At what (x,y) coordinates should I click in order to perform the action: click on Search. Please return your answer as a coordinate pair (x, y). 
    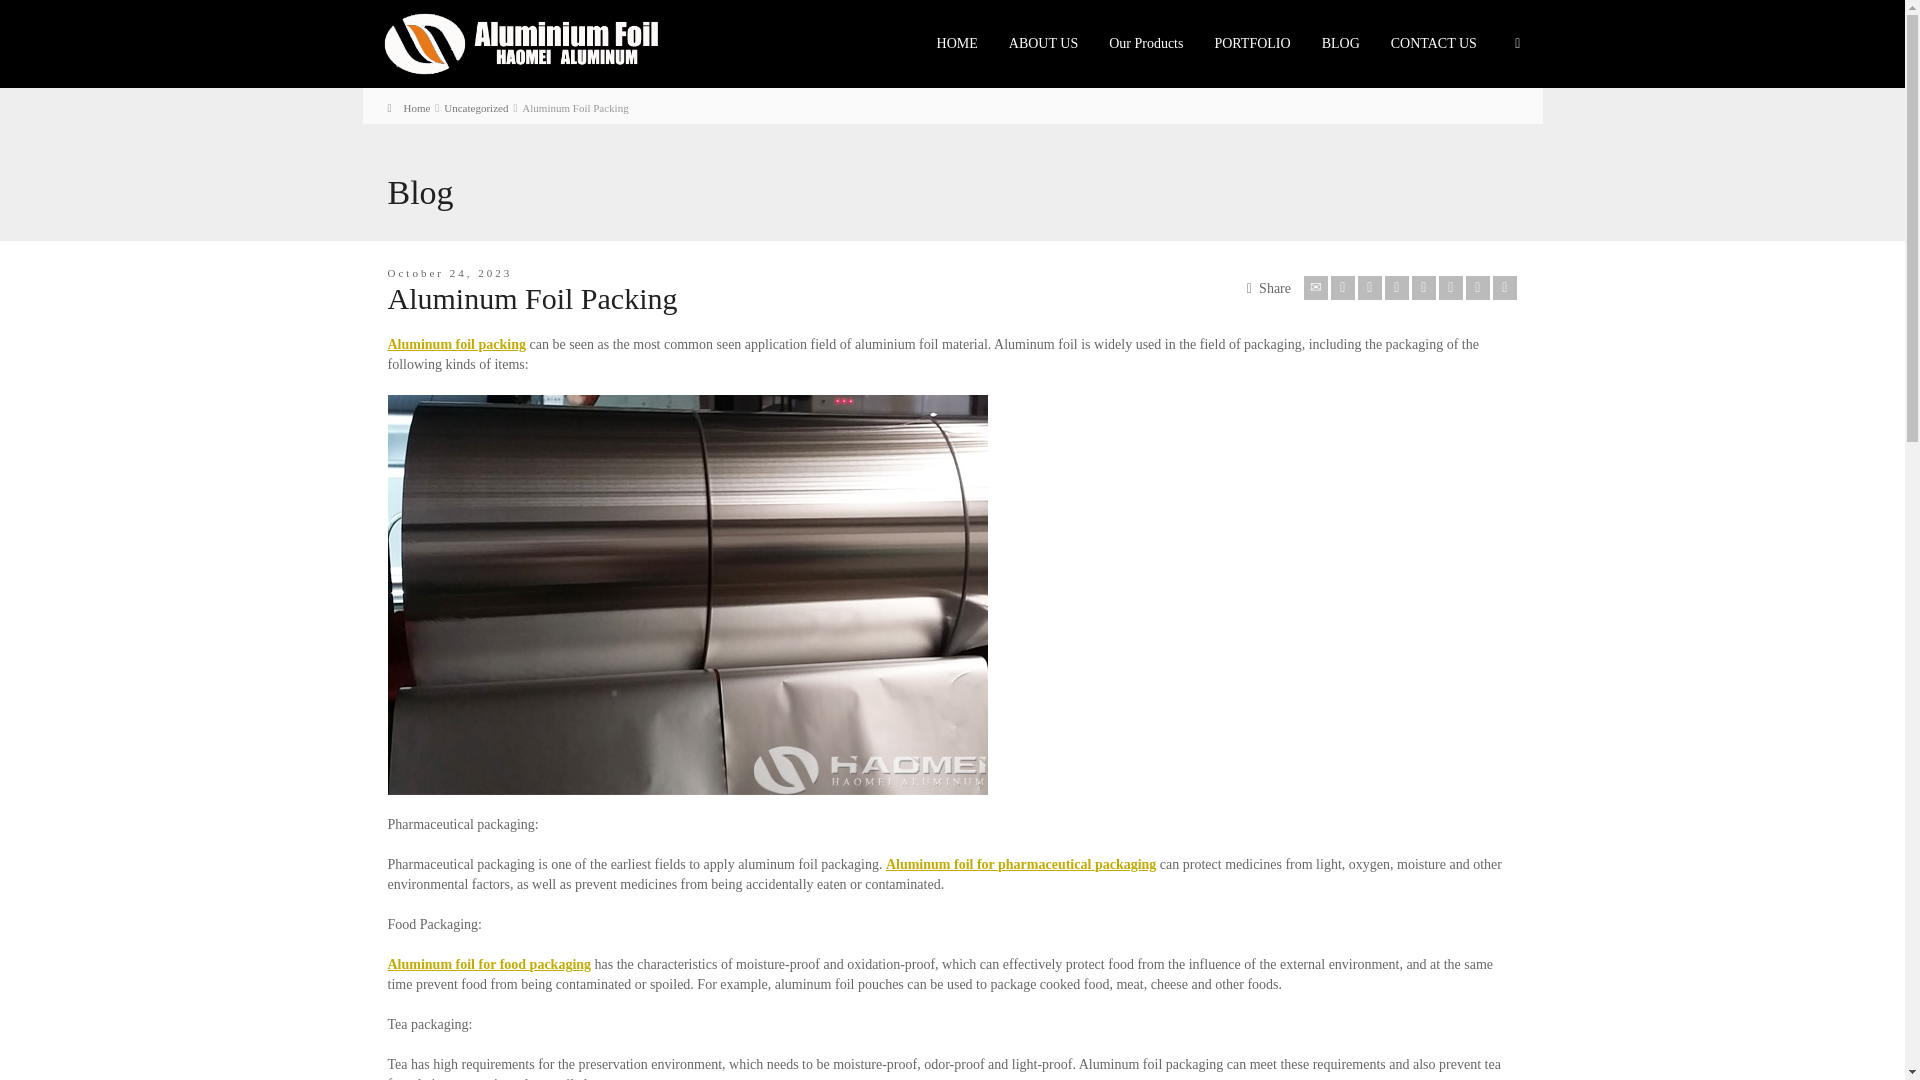
    Looking at the image, I should click on (1518, 44).